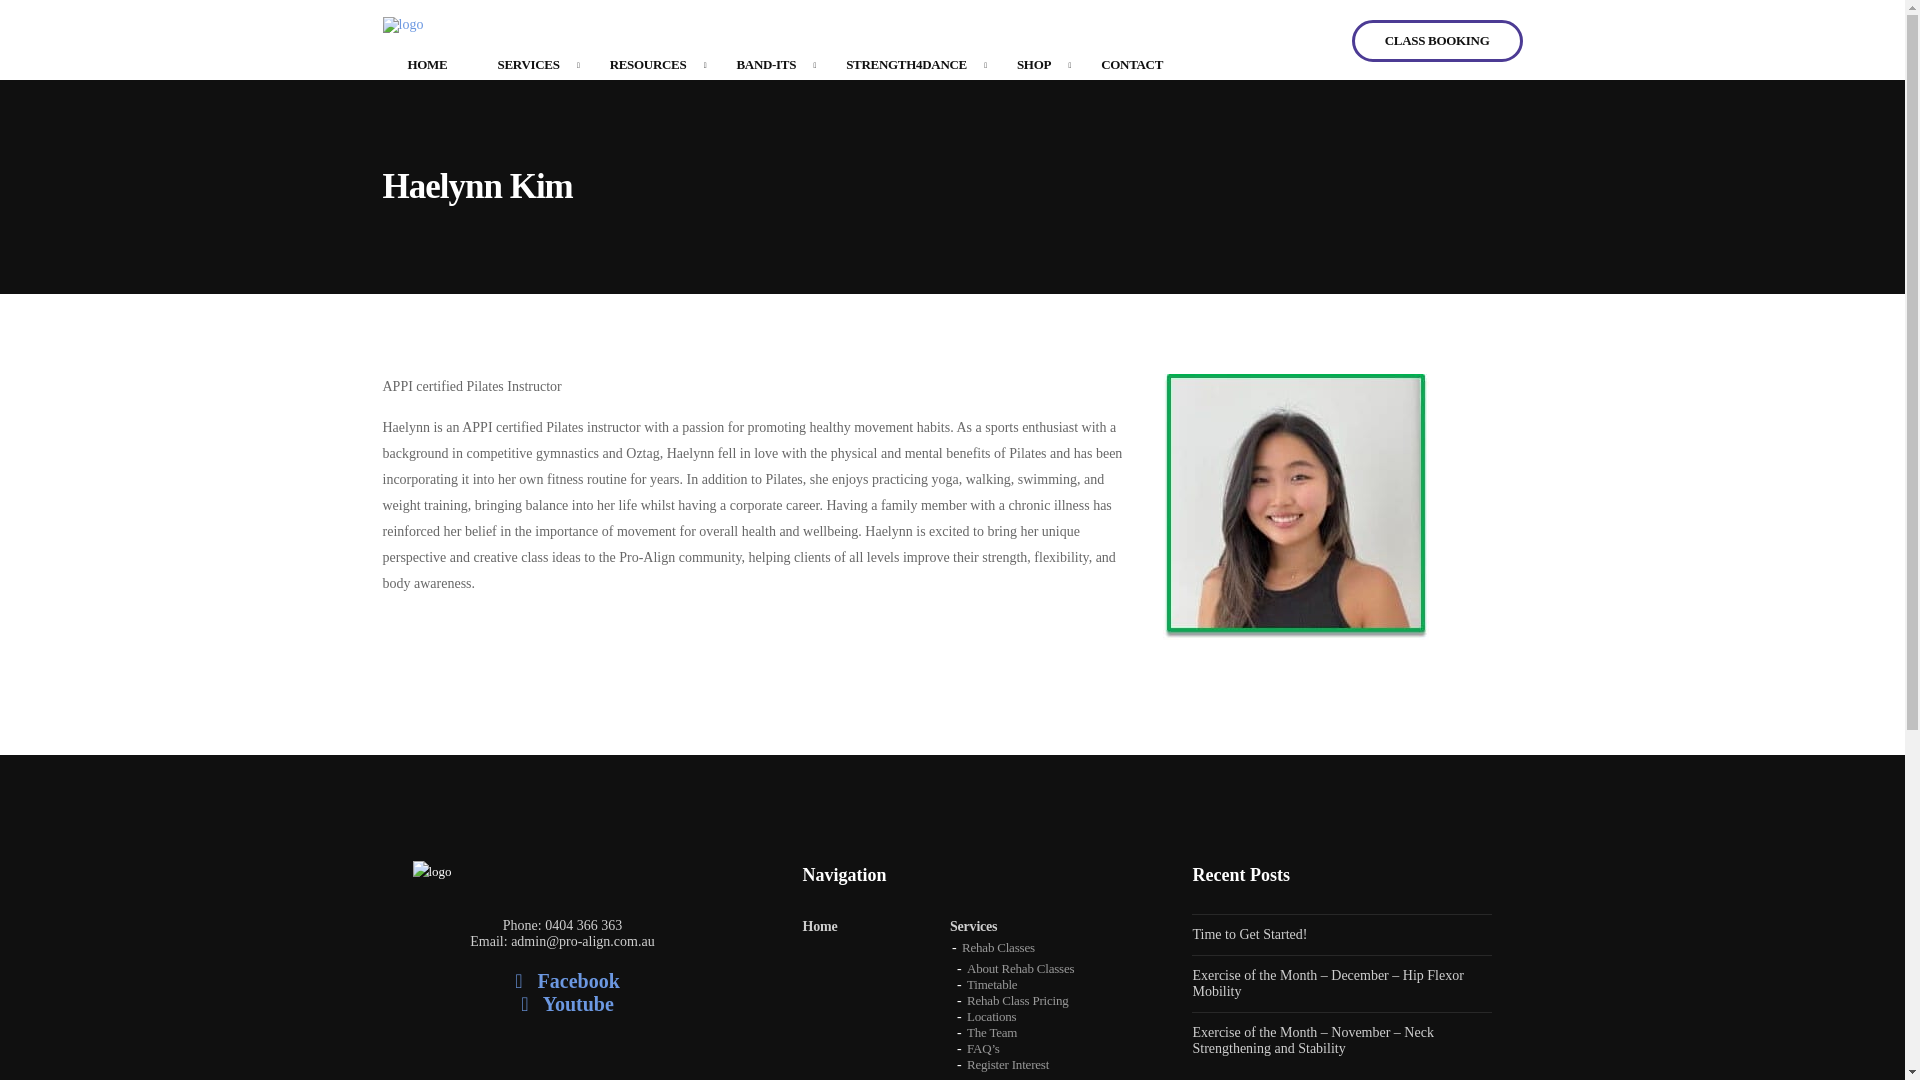 This screenshot has height=1080, width=1920. What do you see at coordinates (528, 64) in the screenshot?
I see `SERVICES` at bounding box center [528, 64].